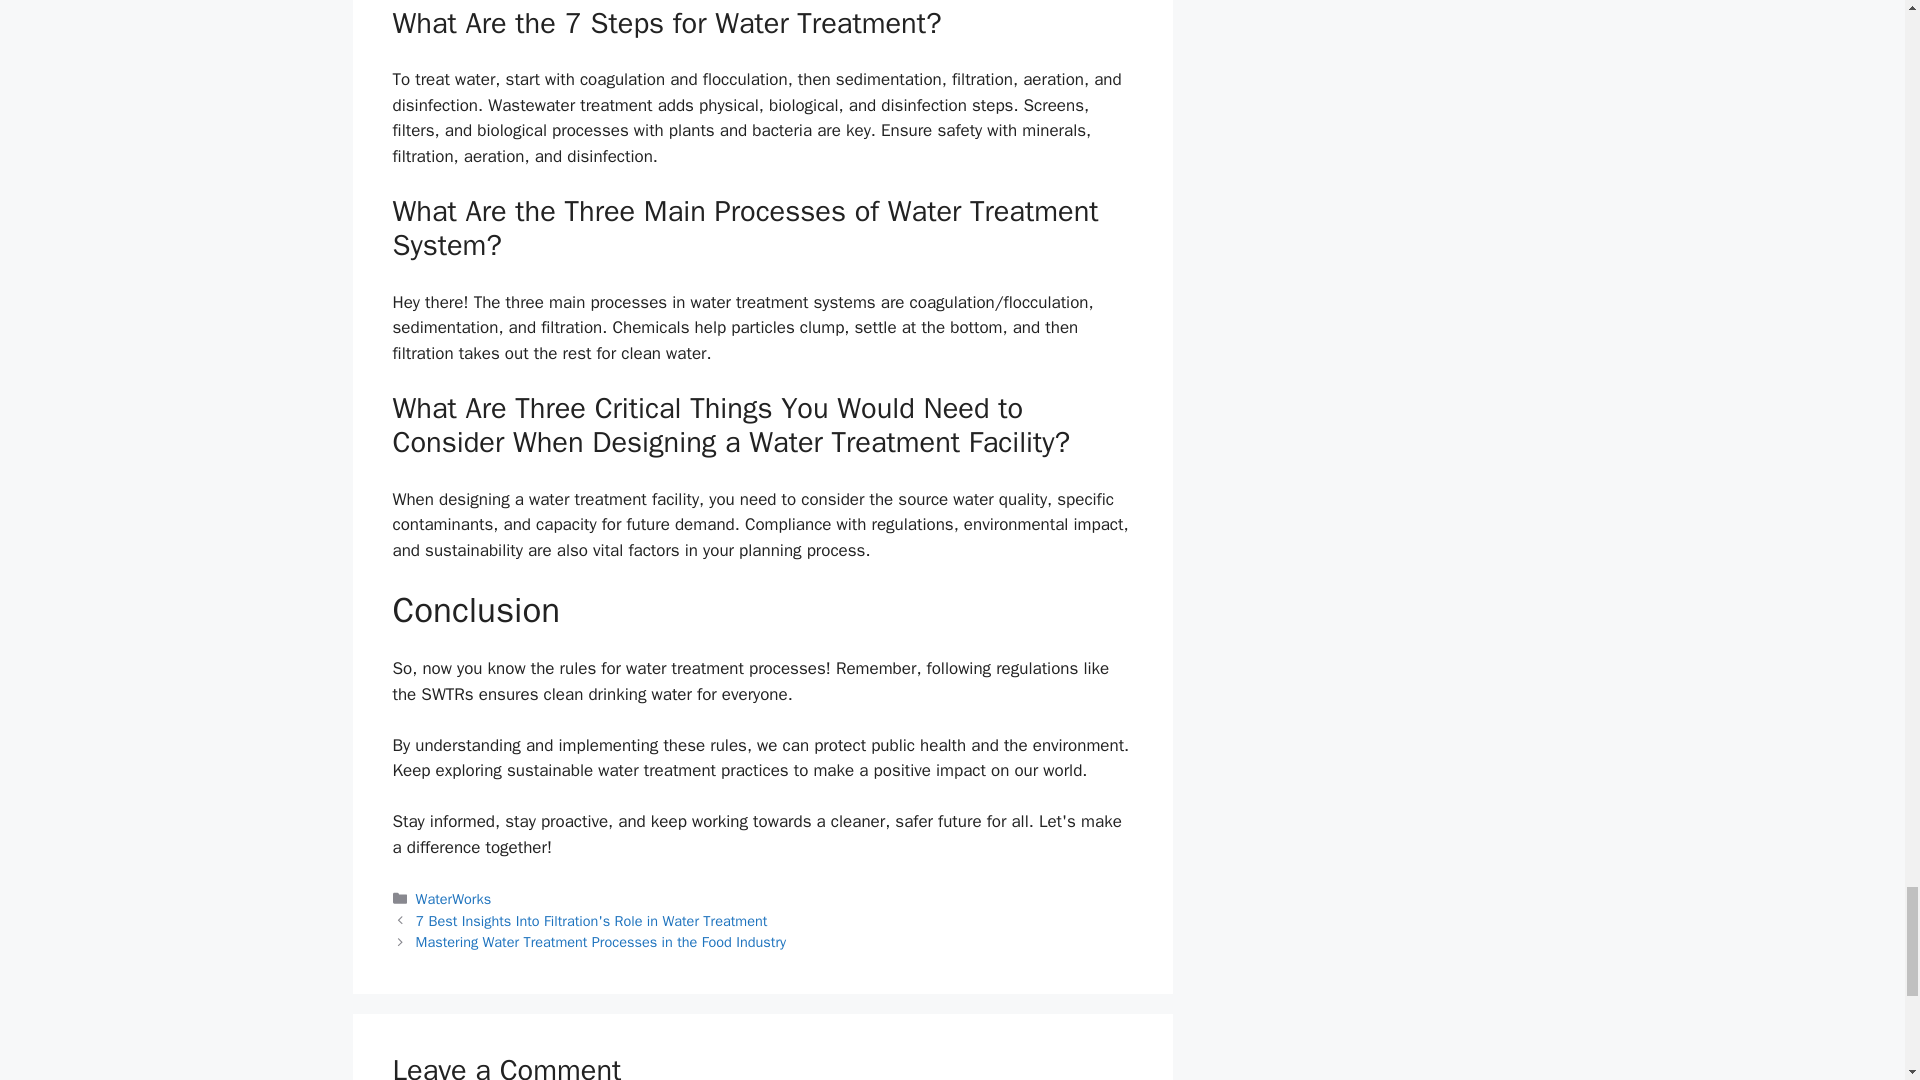 Image resolution: width=1920 pixels, height=1080 pixels. Describe the element at coordinates (602, 942) in the screenshot. I see `Next` at that location.